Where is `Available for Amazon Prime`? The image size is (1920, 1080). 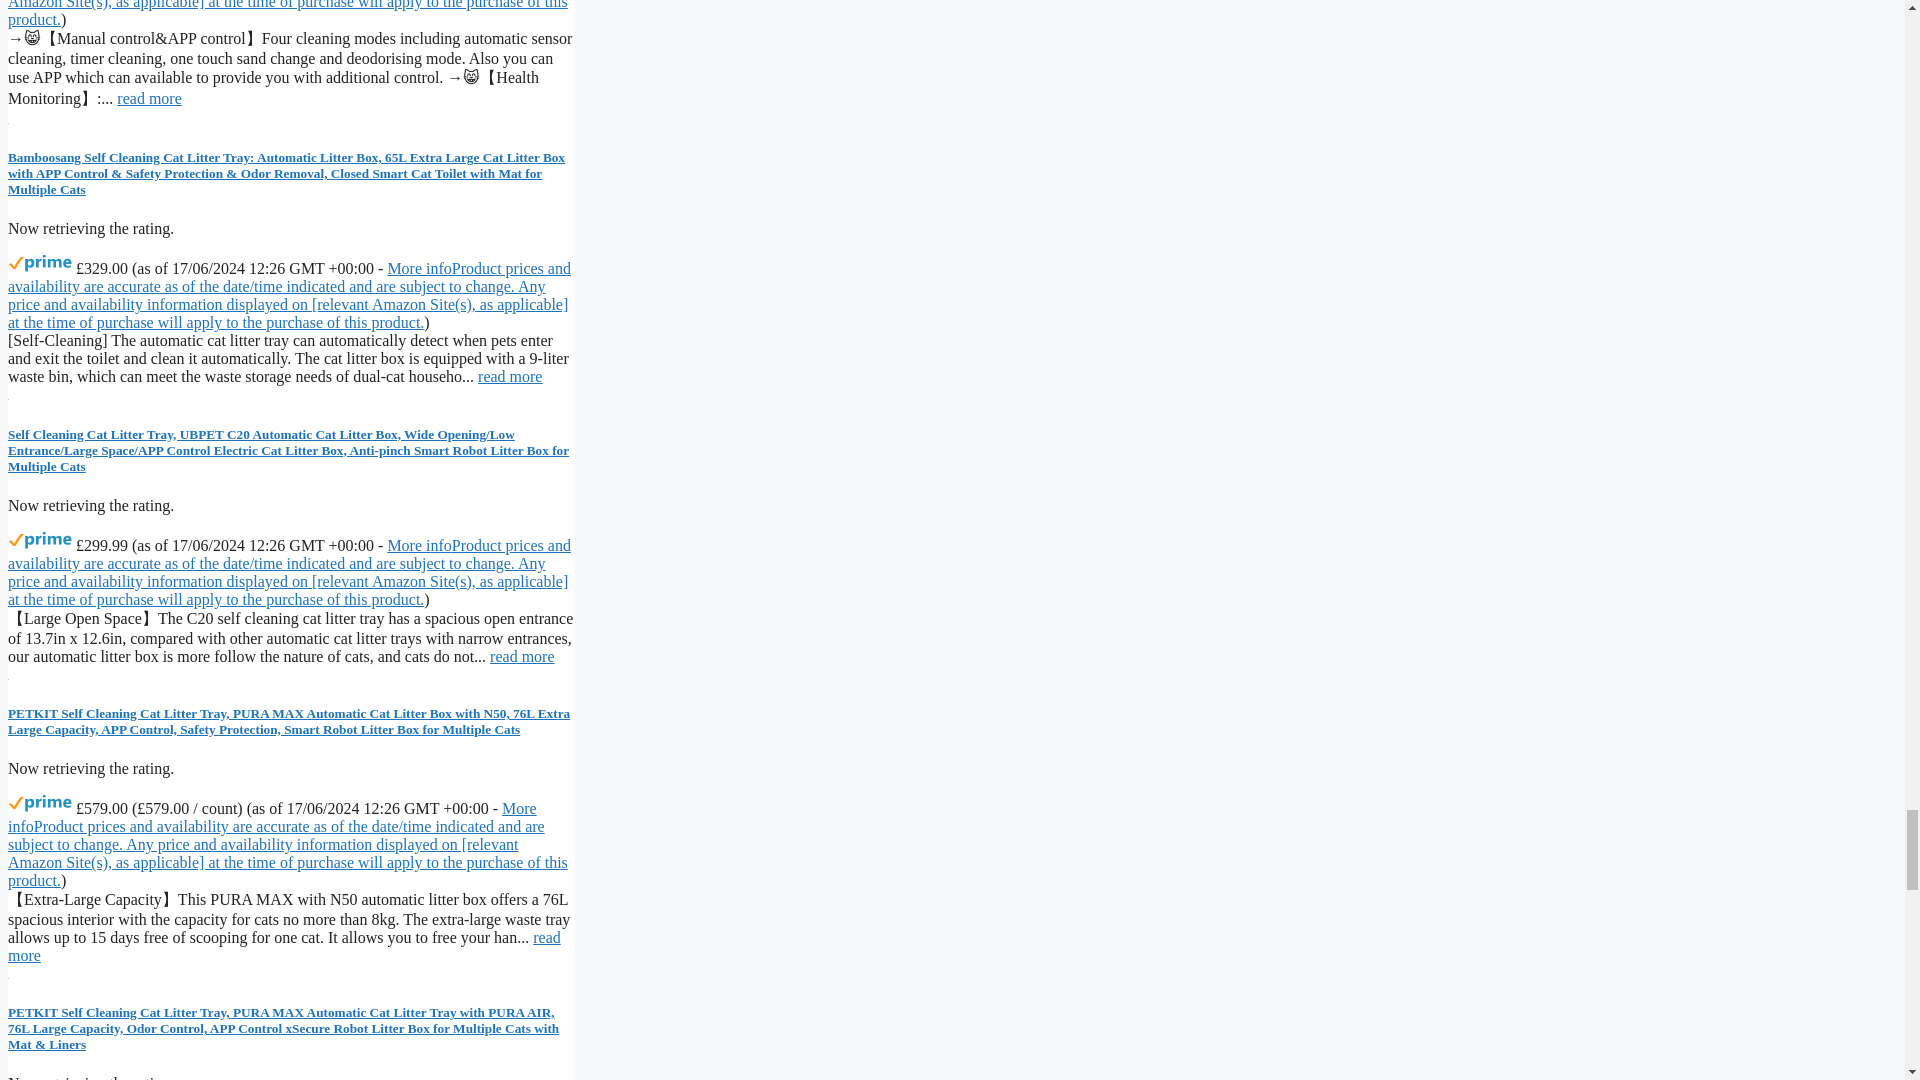 Available for Amazon Prime is located at coordinates (40, 540).